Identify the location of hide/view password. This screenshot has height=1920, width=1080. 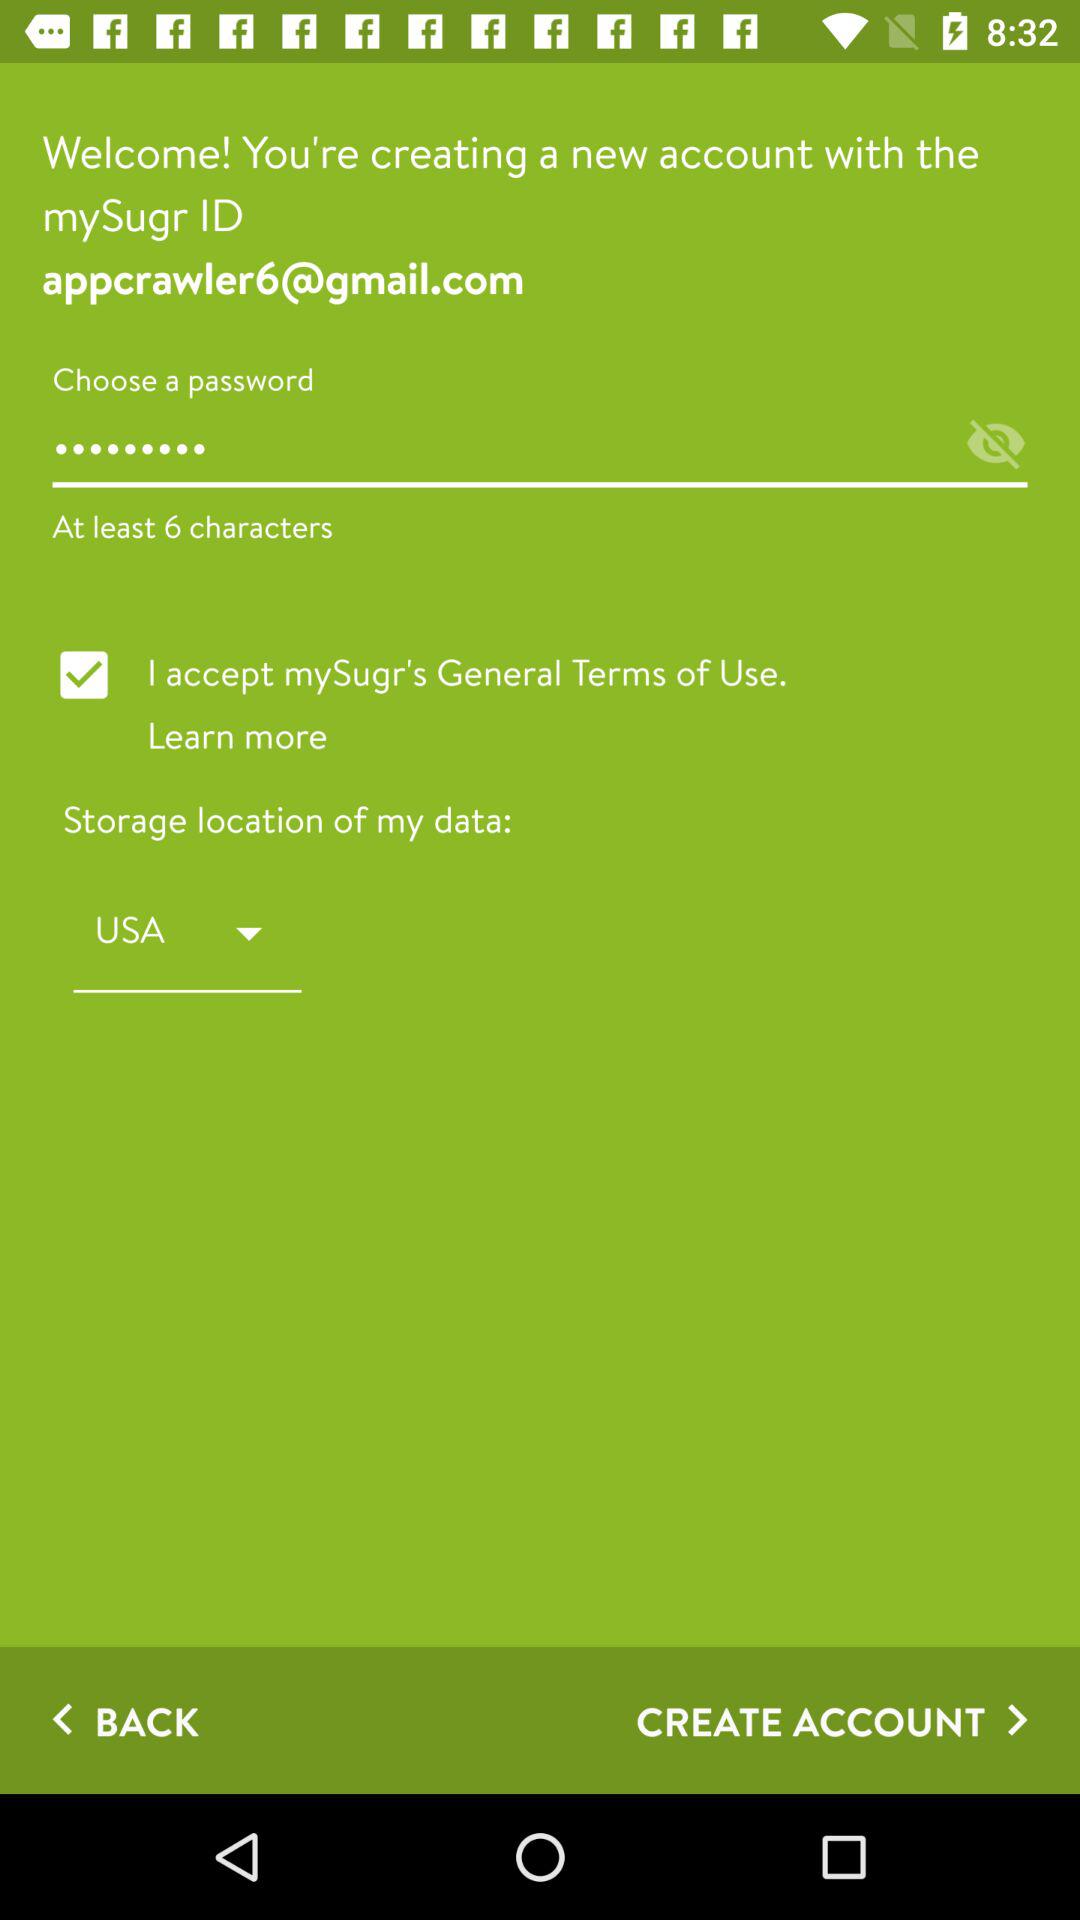
(996, 446).